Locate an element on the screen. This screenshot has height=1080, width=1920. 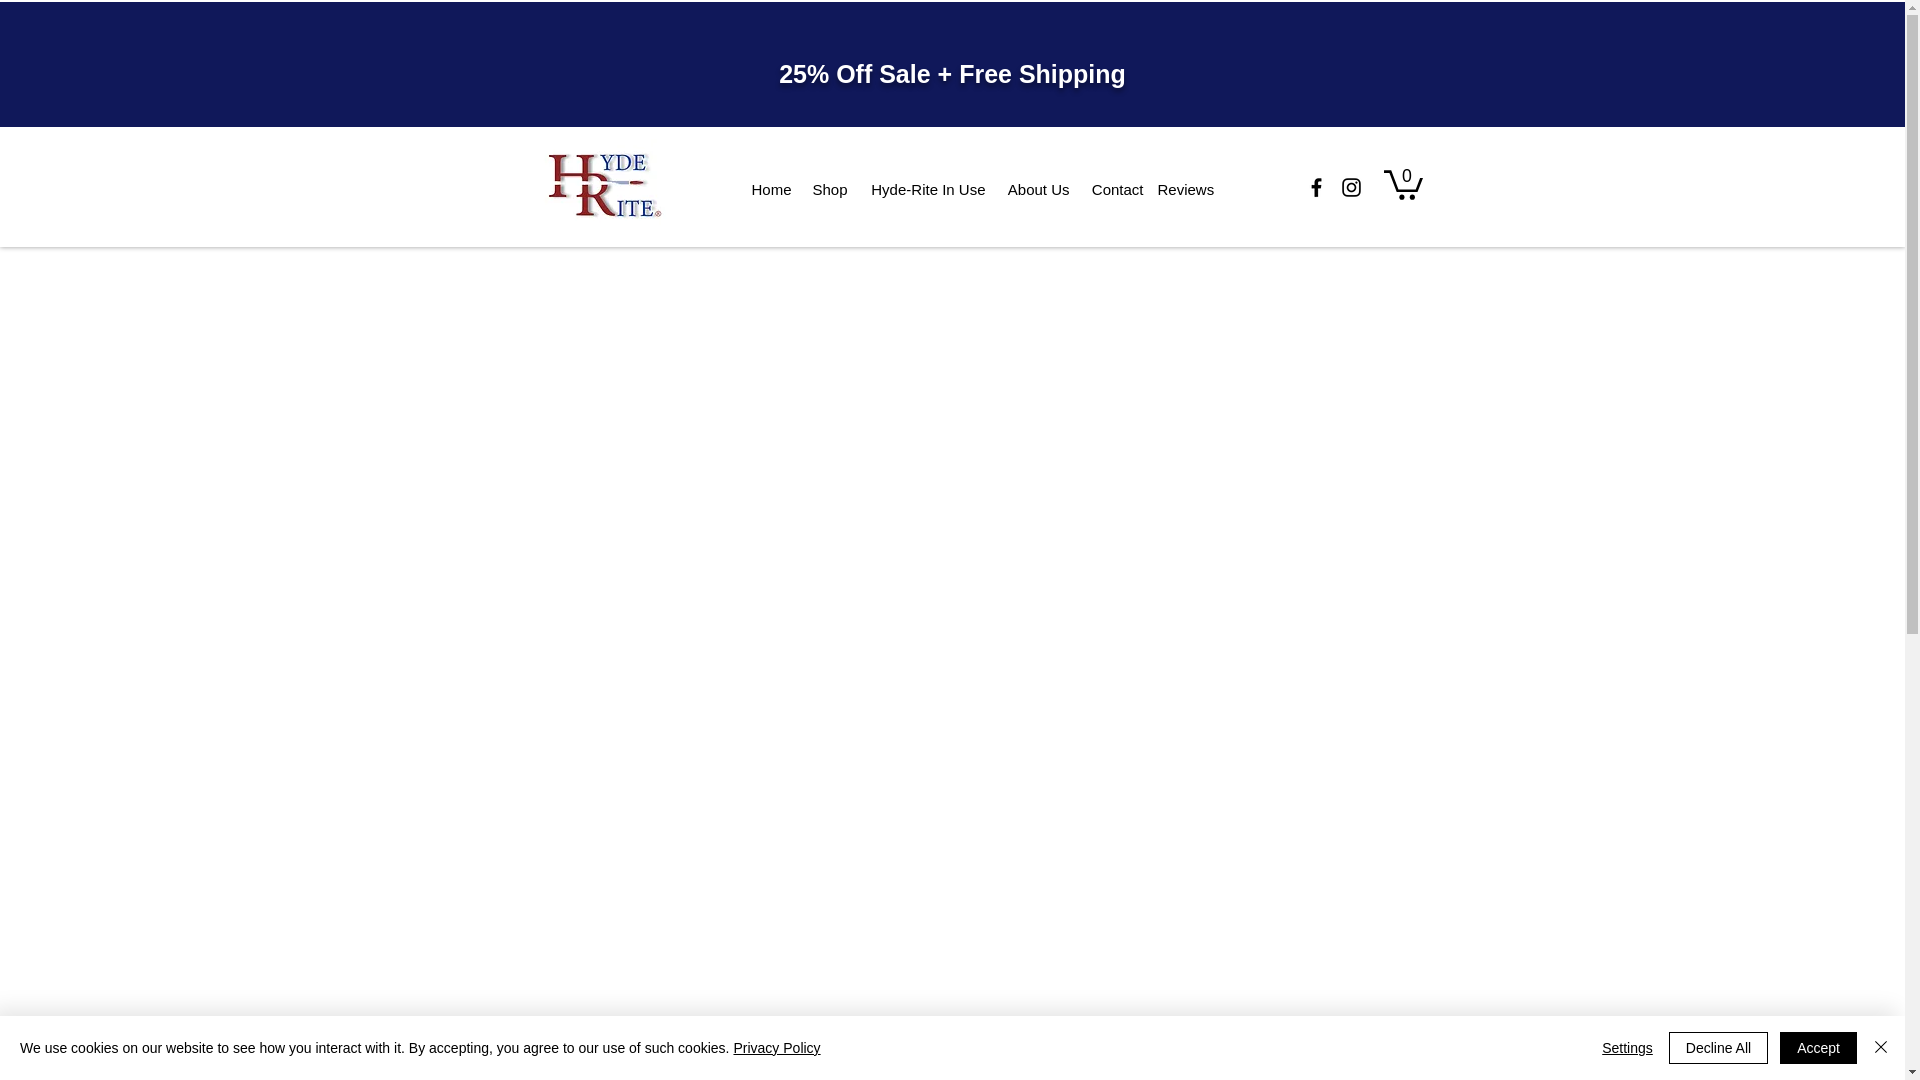
Hyde-Rite In Use is located at coordinates (927, 190).